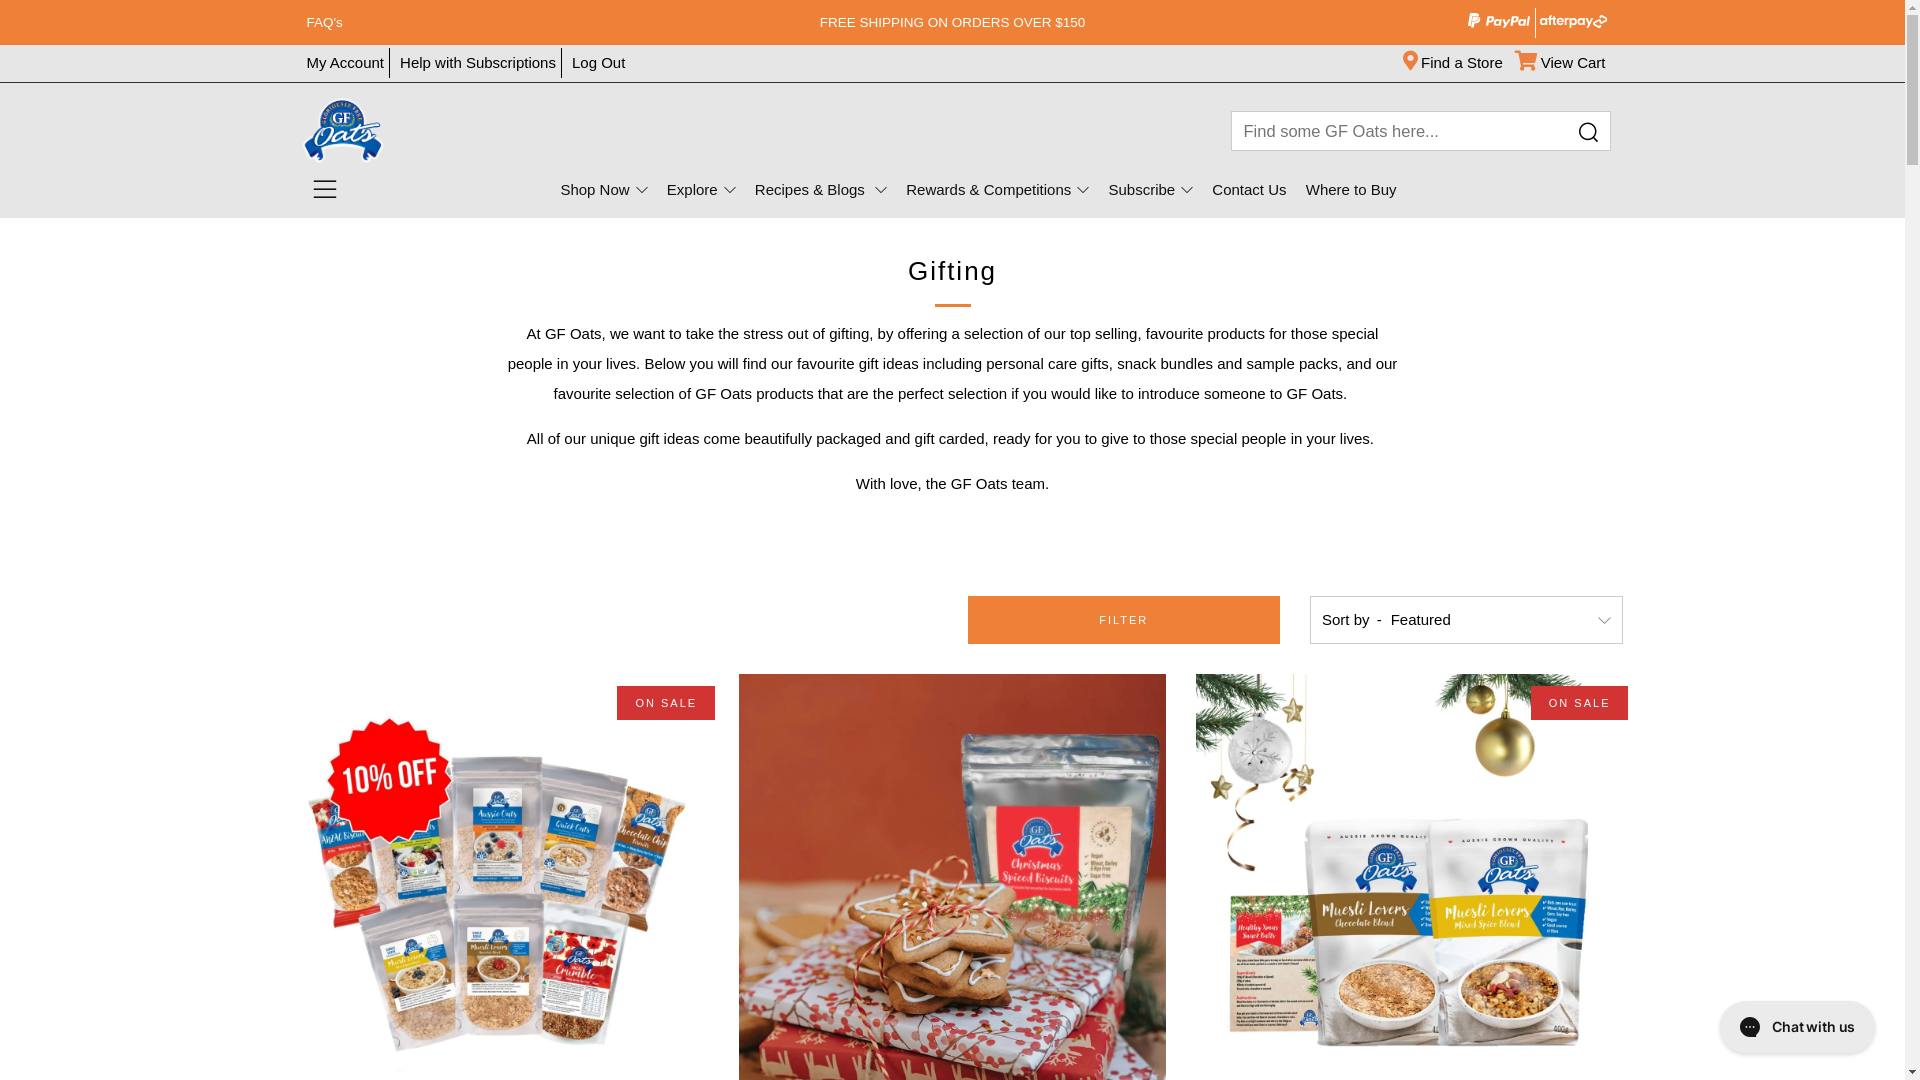  What do you see at coordinates (1587, 133) in the screenshot?
I see `Search` at bounding box center [1587, 133].